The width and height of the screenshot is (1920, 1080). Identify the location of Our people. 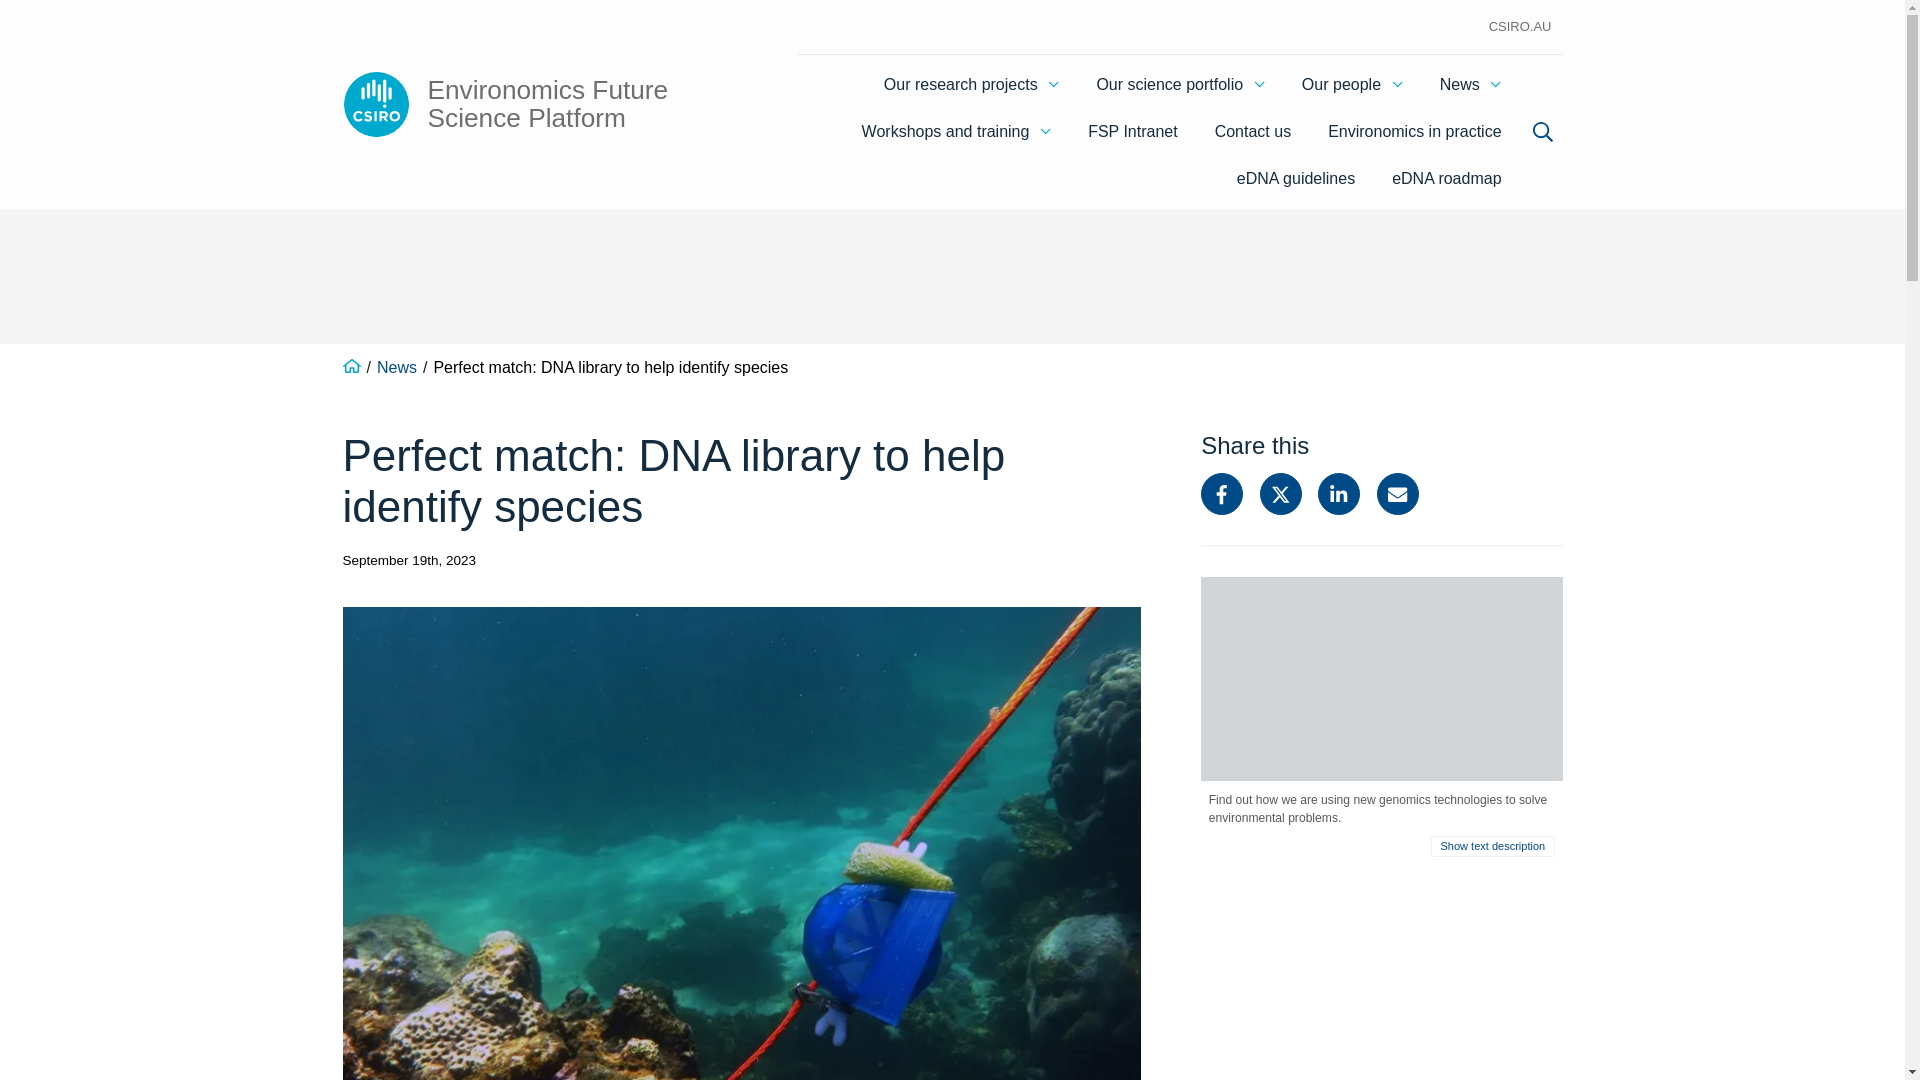
(1352, 84).